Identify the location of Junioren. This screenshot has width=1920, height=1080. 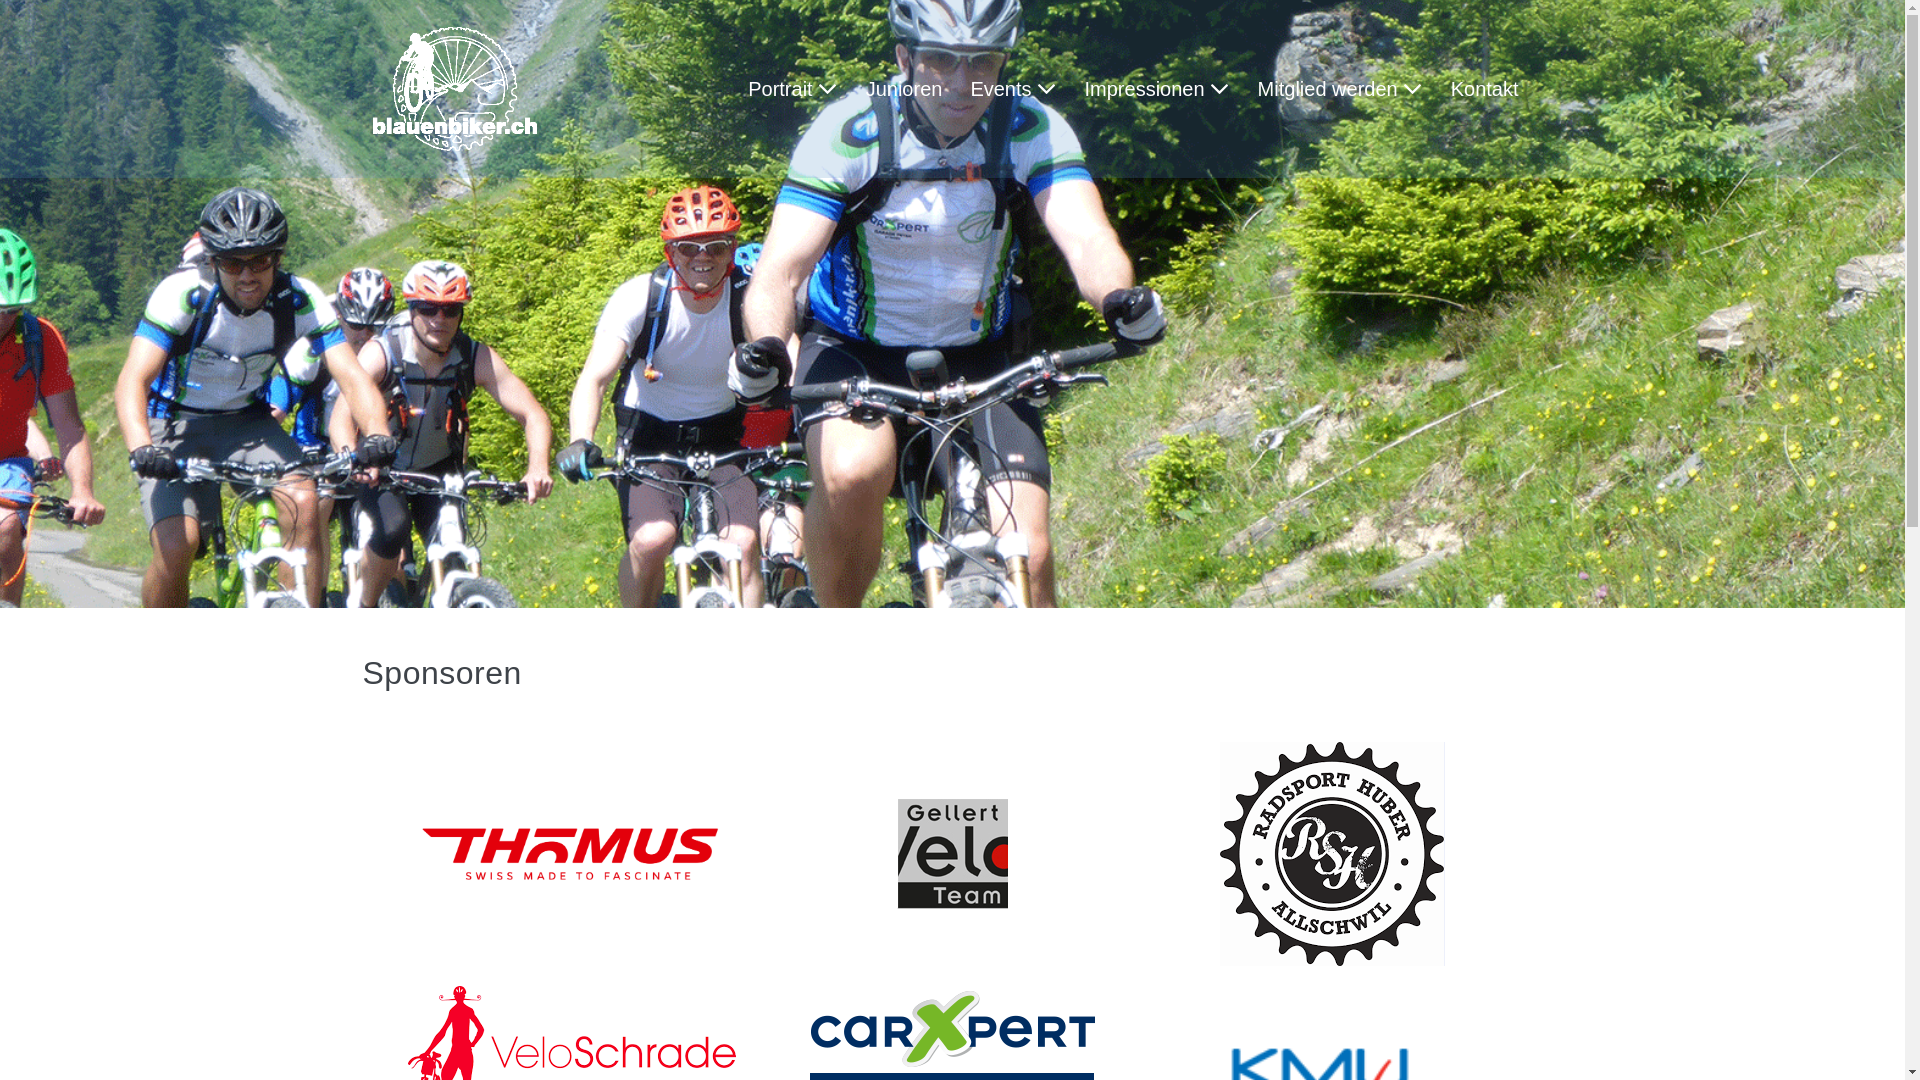
(904, 89).